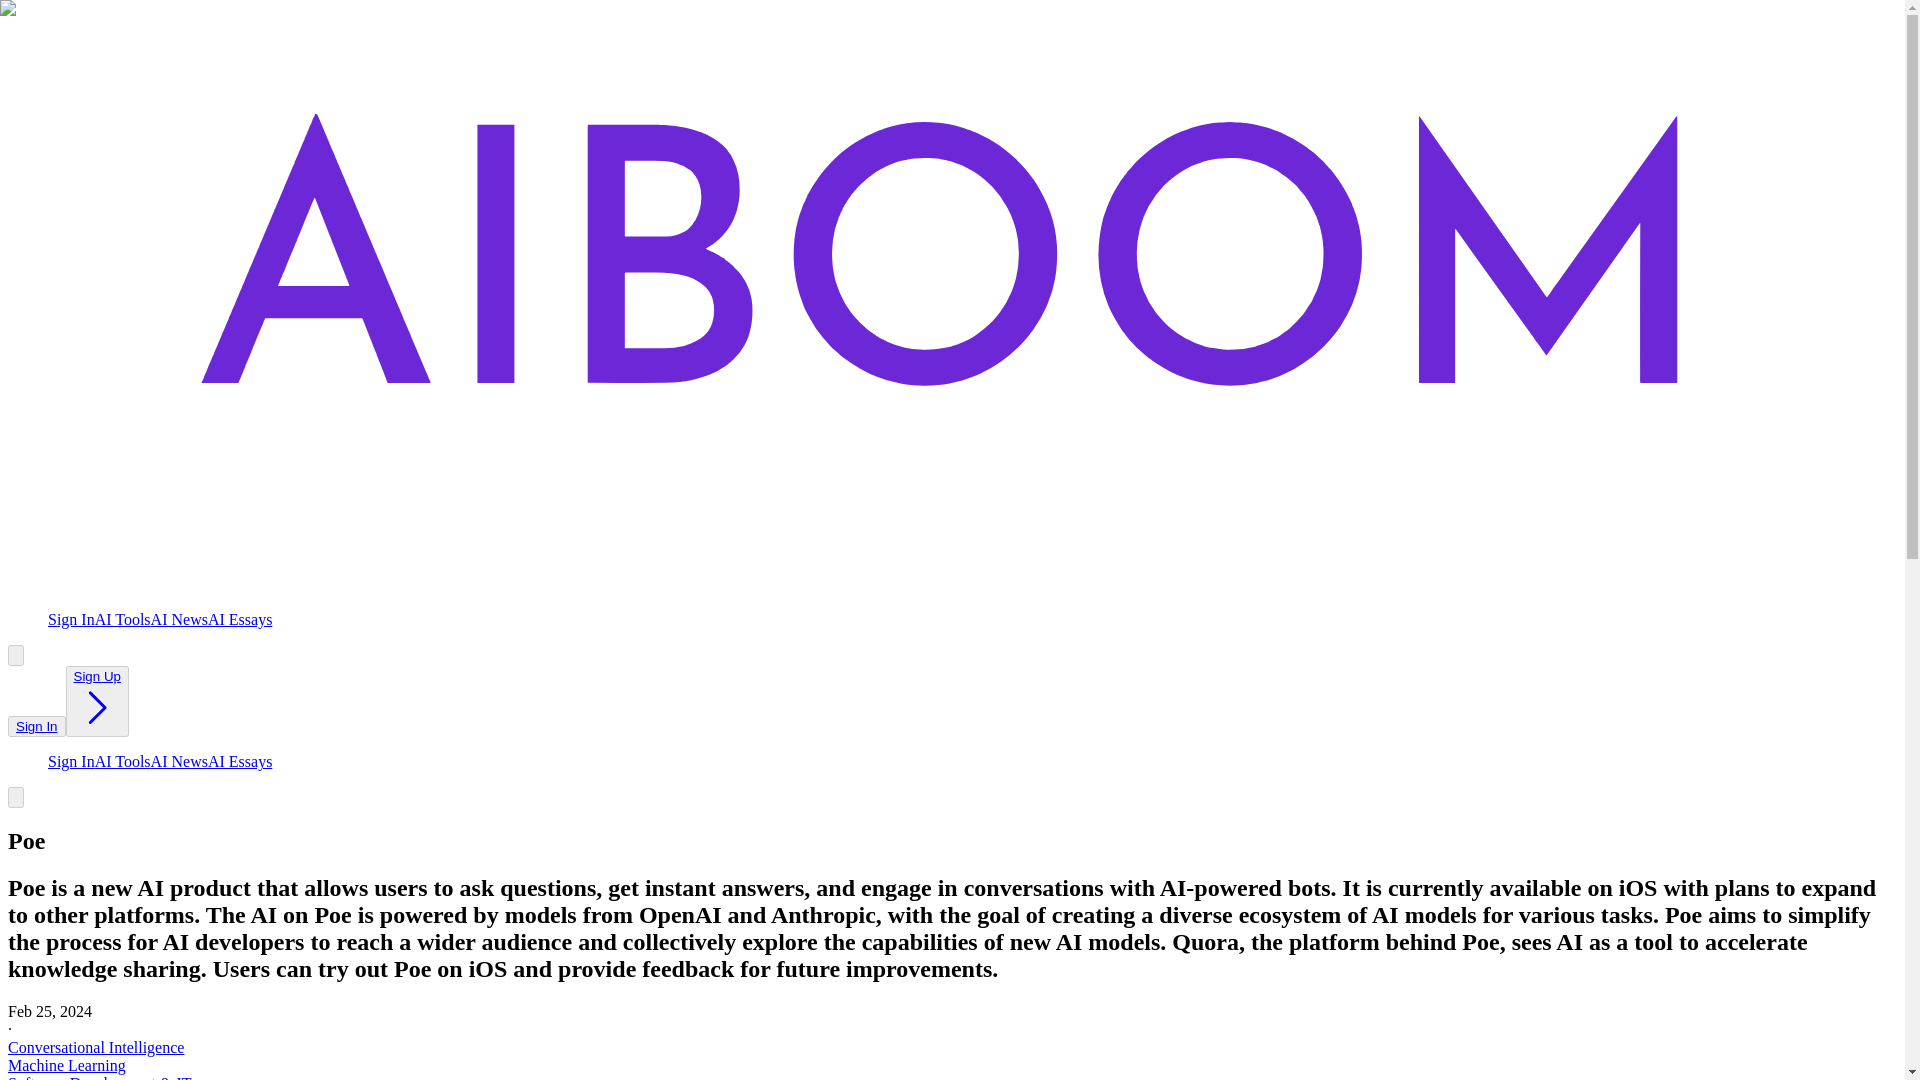 This screenshot has height=1080, width=1920. I want to click on Sign In, so click(71, 761).